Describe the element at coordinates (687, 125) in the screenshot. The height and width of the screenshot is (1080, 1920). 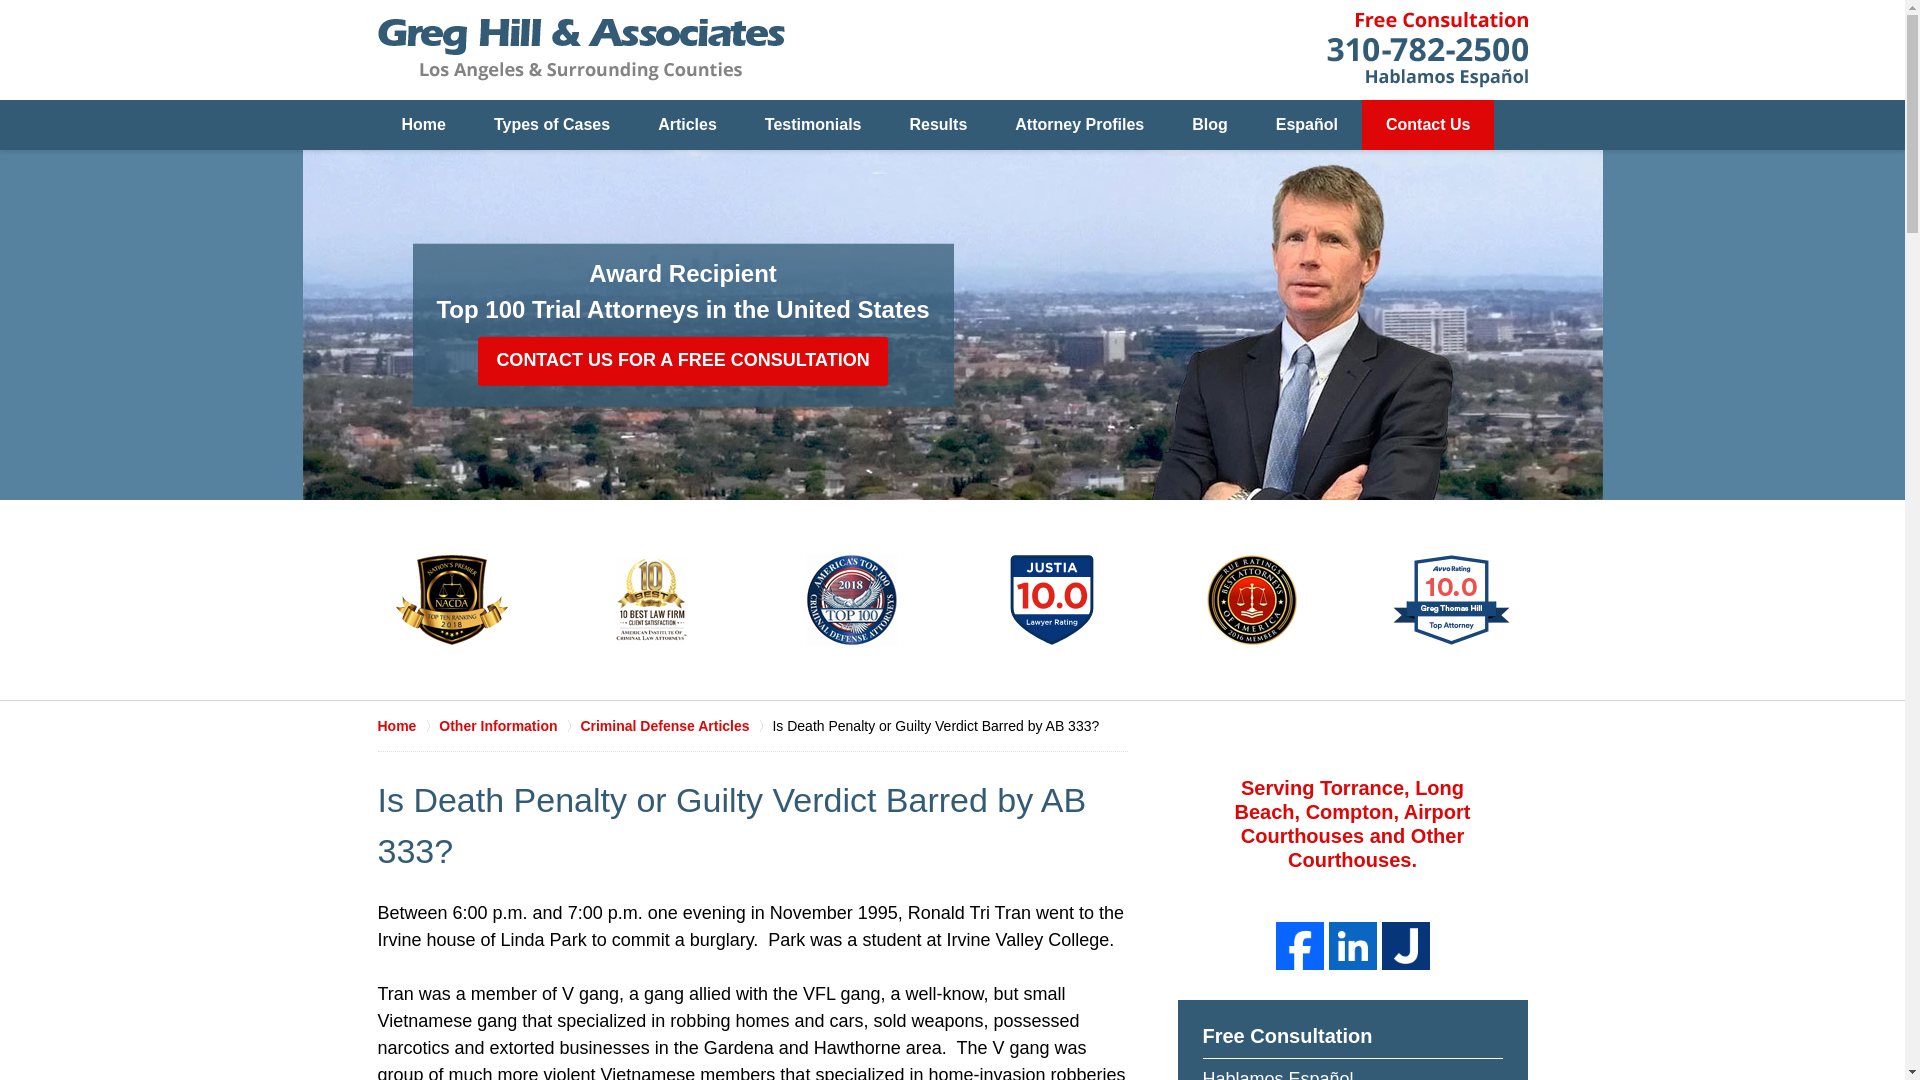
I see `Articles` at that location.